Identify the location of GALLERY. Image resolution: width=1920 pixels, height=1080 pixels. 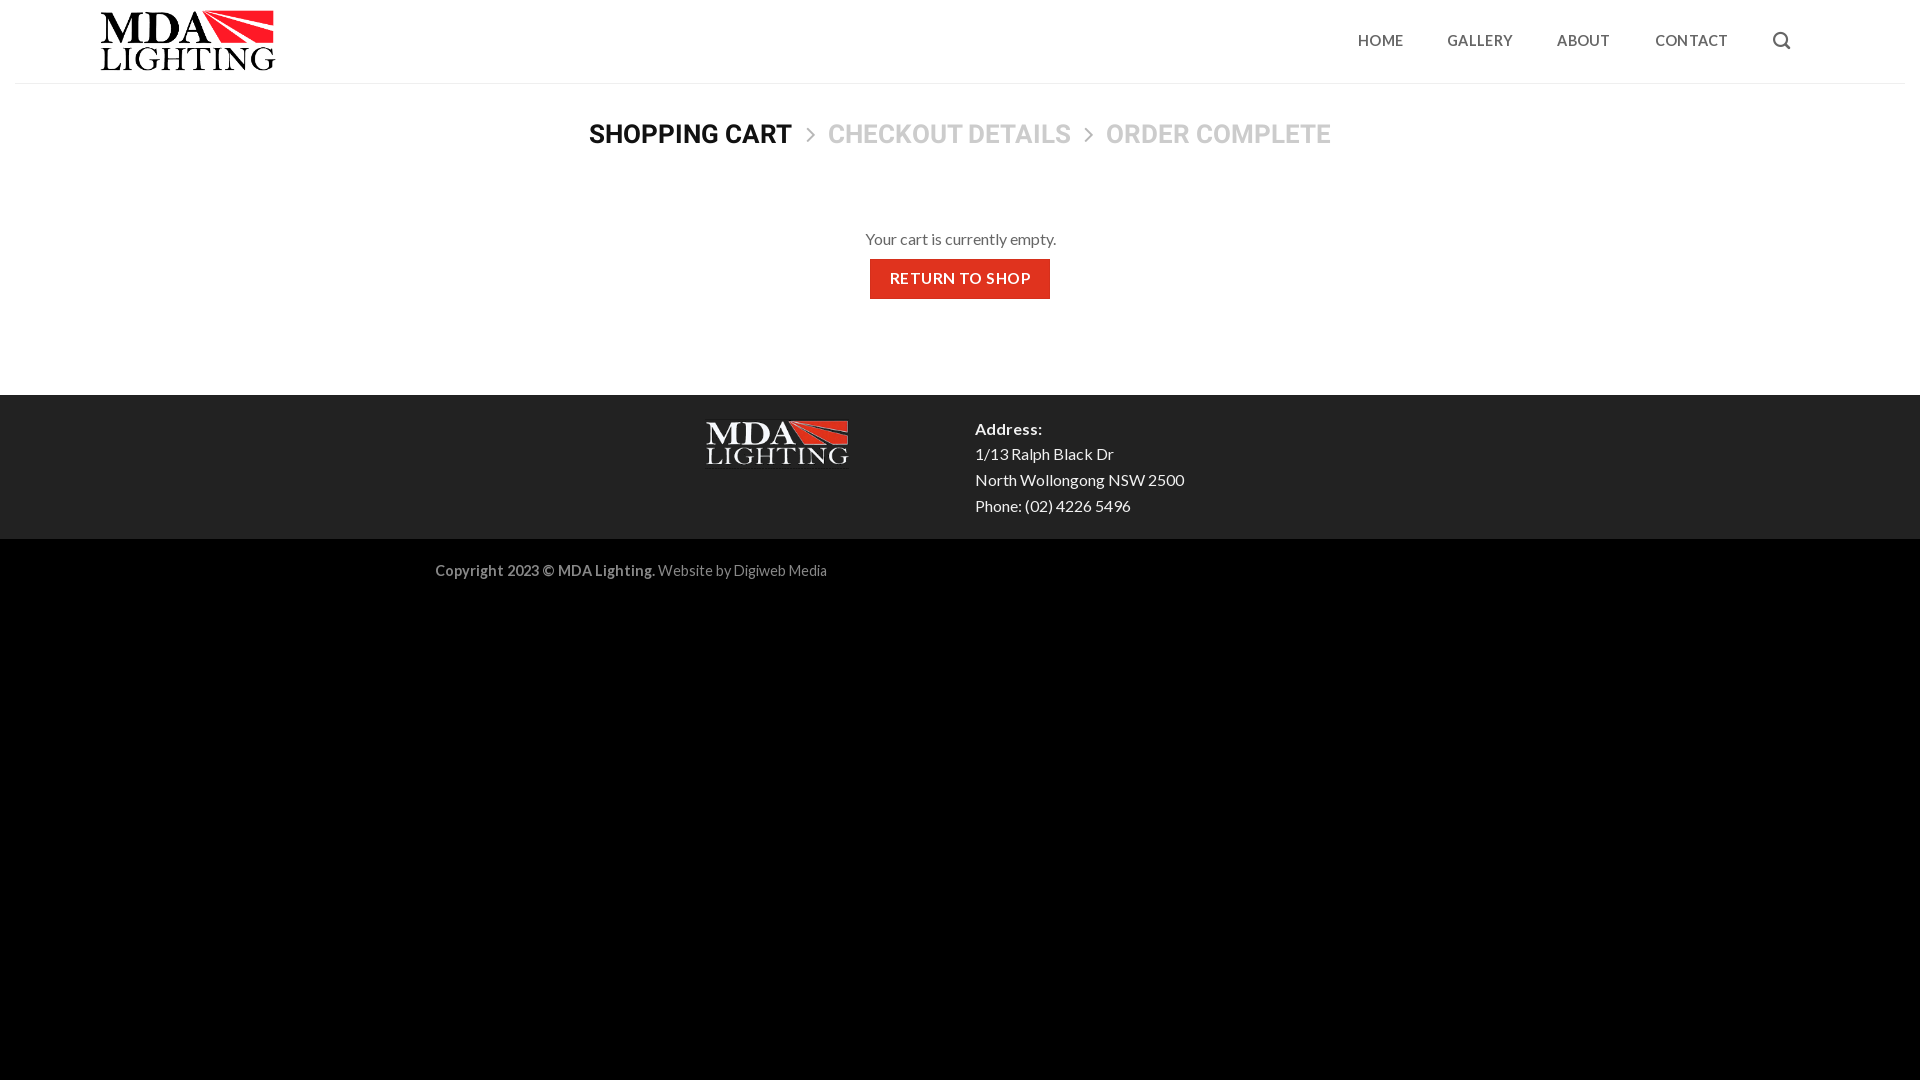
(1480, 41).